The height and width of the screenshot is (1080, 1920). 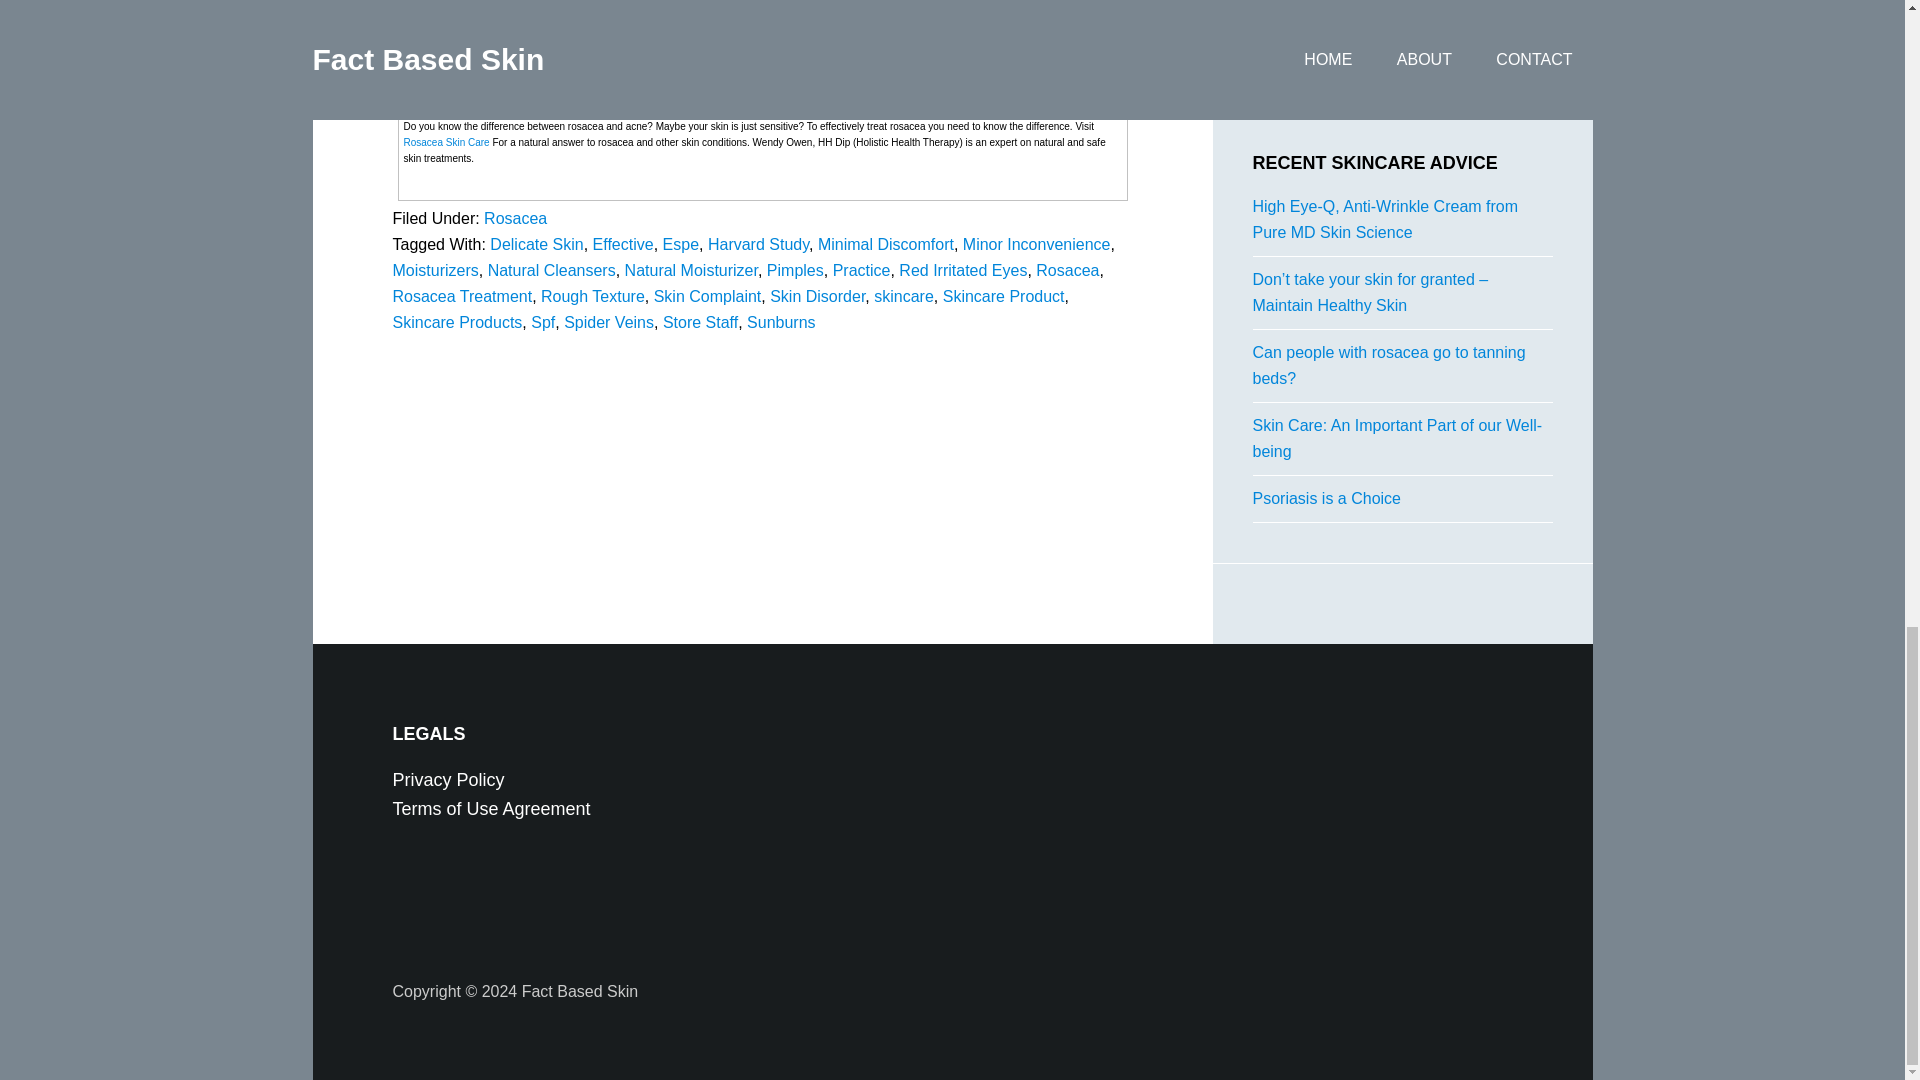 I want to click on Moisturizers, so click(x=434, y=270).